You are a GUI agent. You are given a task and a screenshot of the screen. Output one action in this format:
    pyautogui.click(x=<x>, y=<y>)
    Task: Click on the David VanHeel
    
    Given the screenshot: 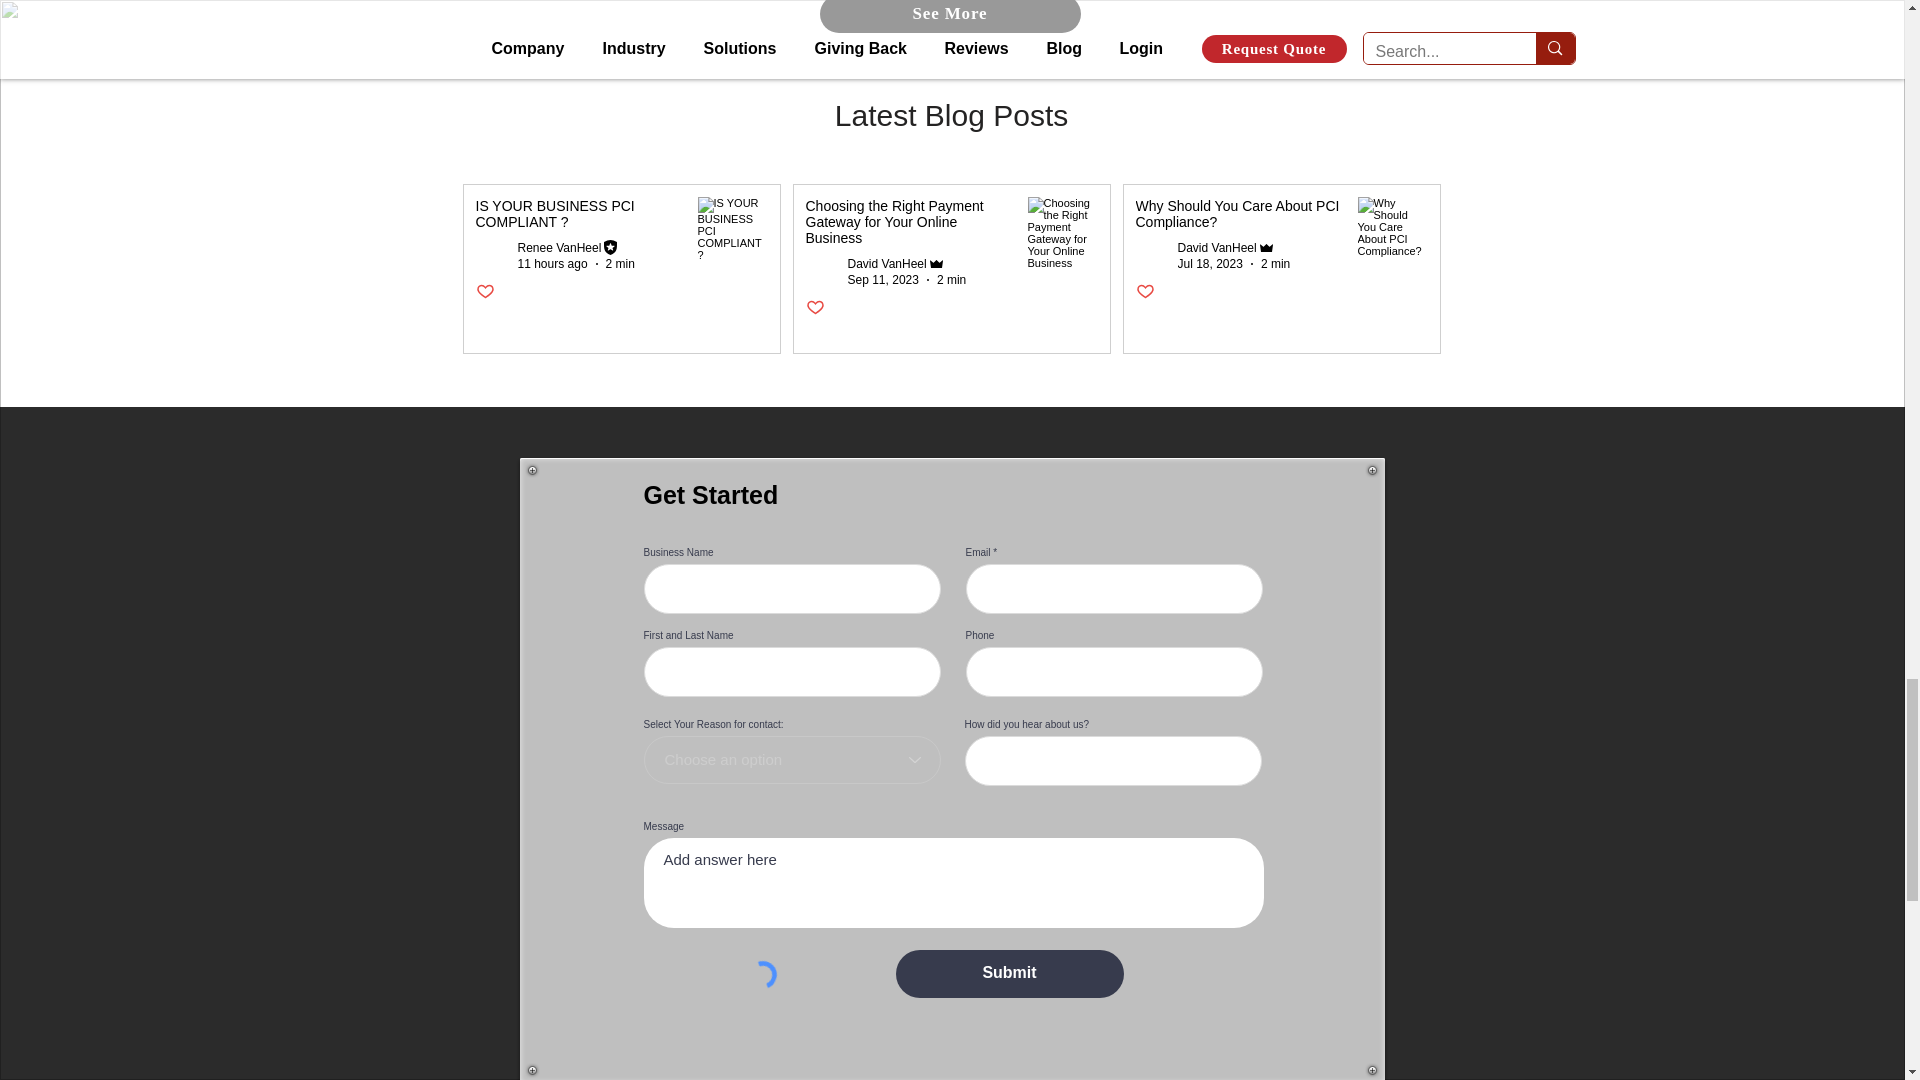 What is the action you would take?
    pyautogui.click(x=888, y=264)
    